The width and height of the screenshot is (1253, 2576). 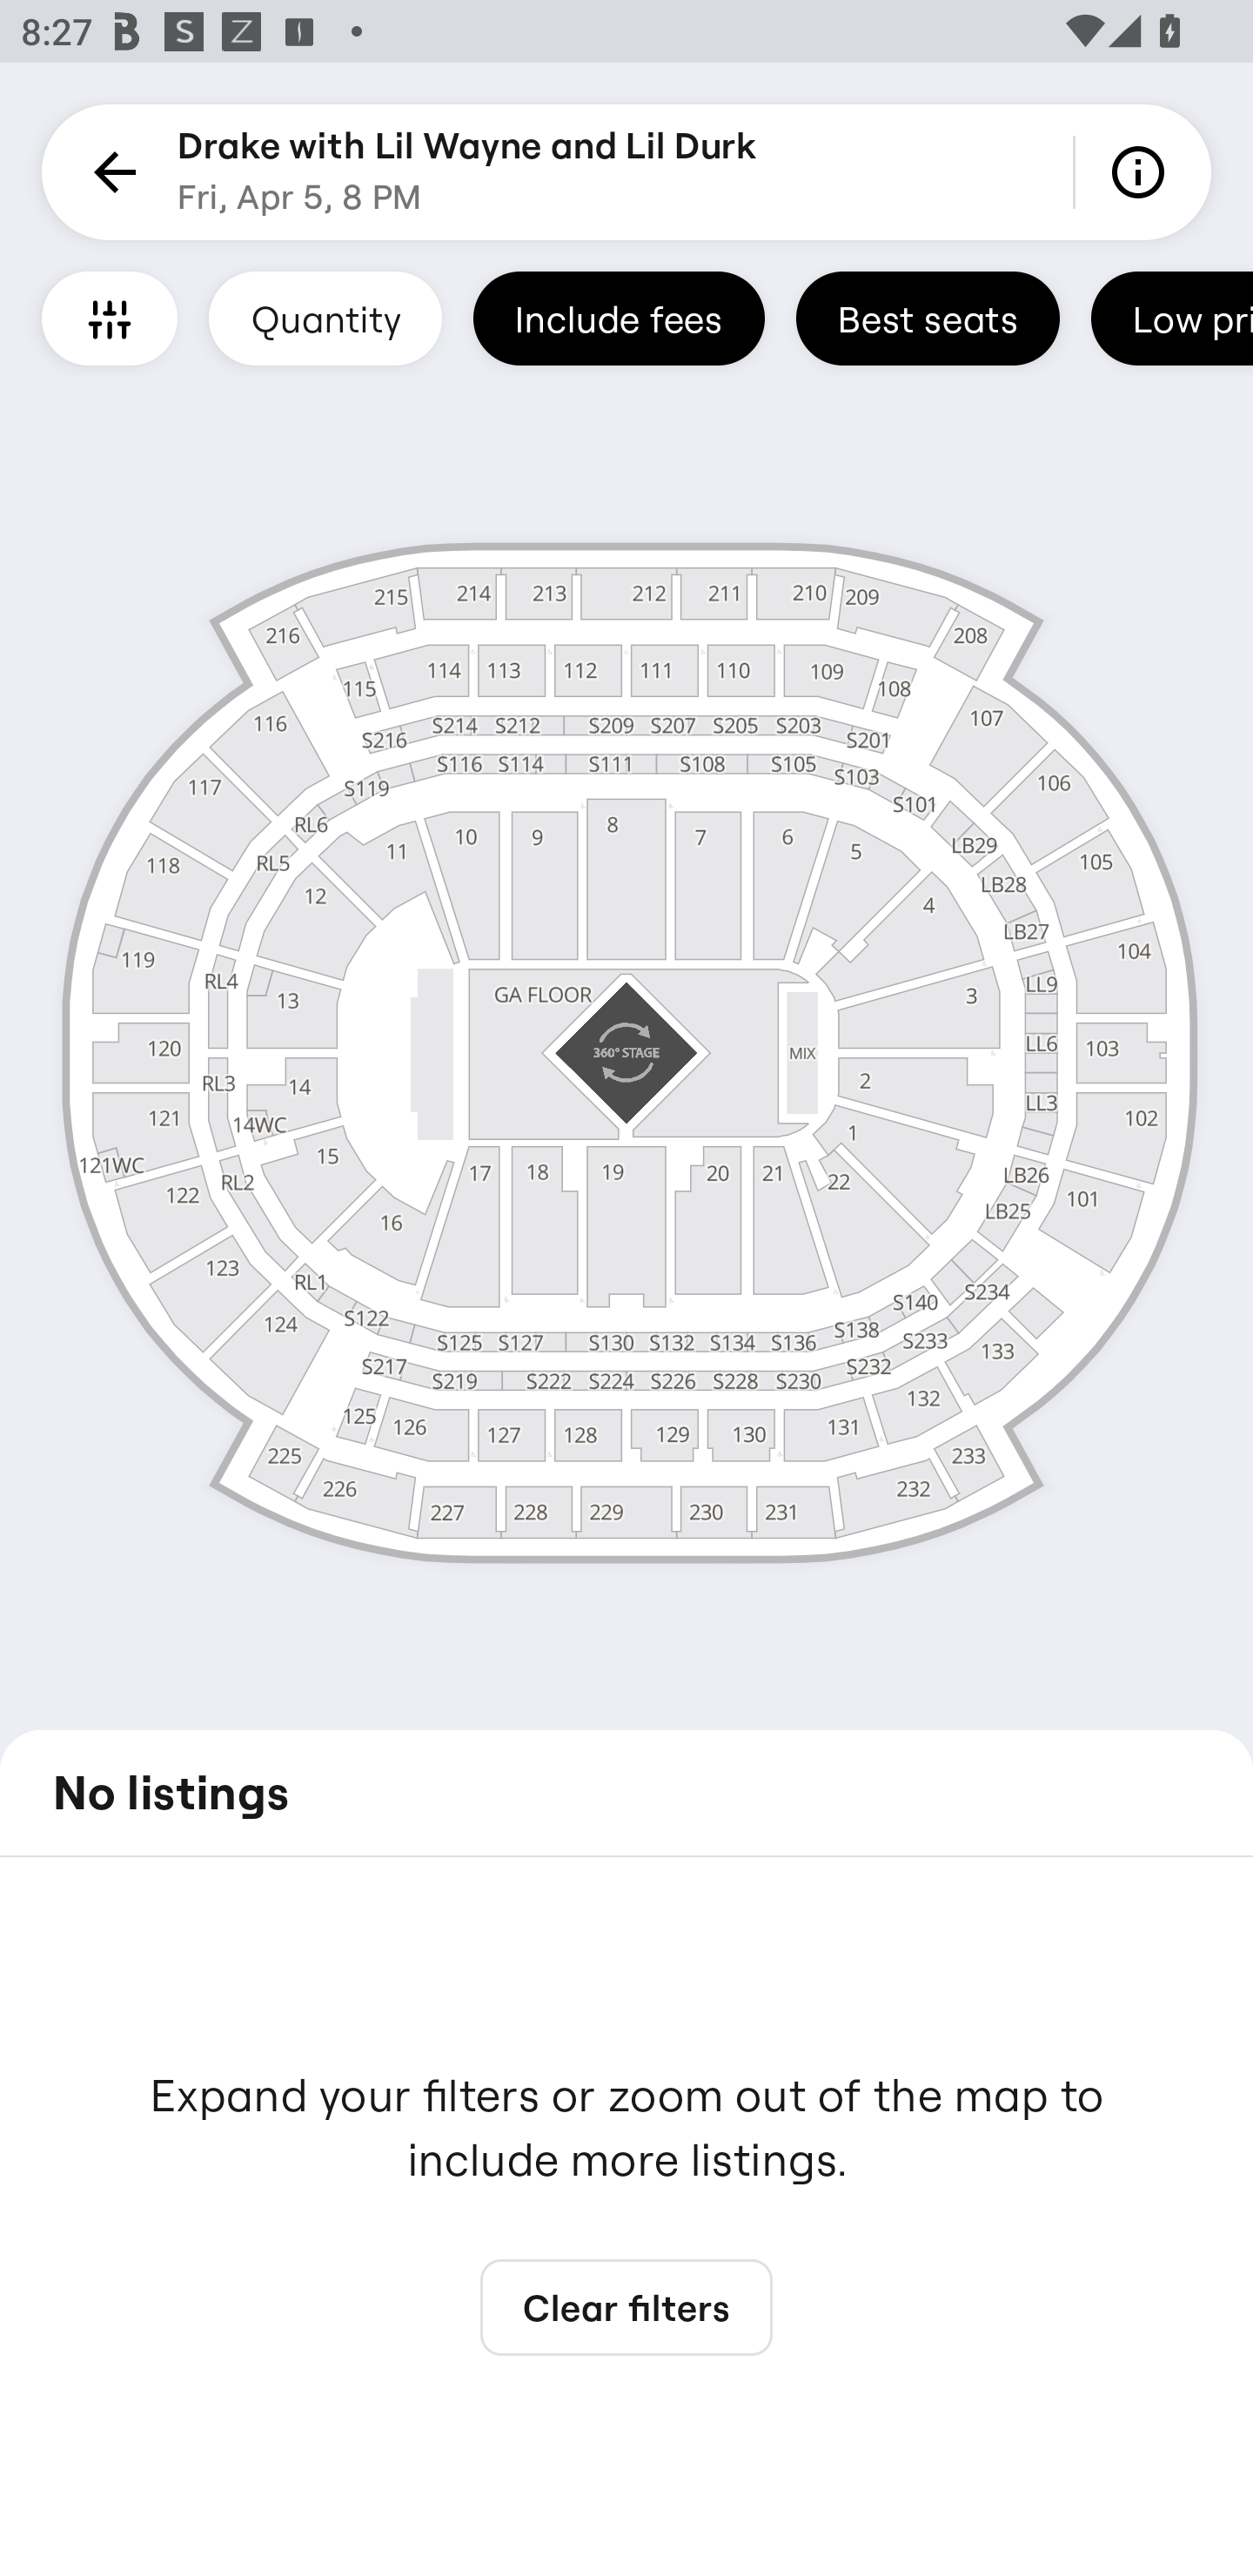 What do you see at coordinates (110, 172) in the screenshot?
I see `Back` at bounding box center [110, 172].